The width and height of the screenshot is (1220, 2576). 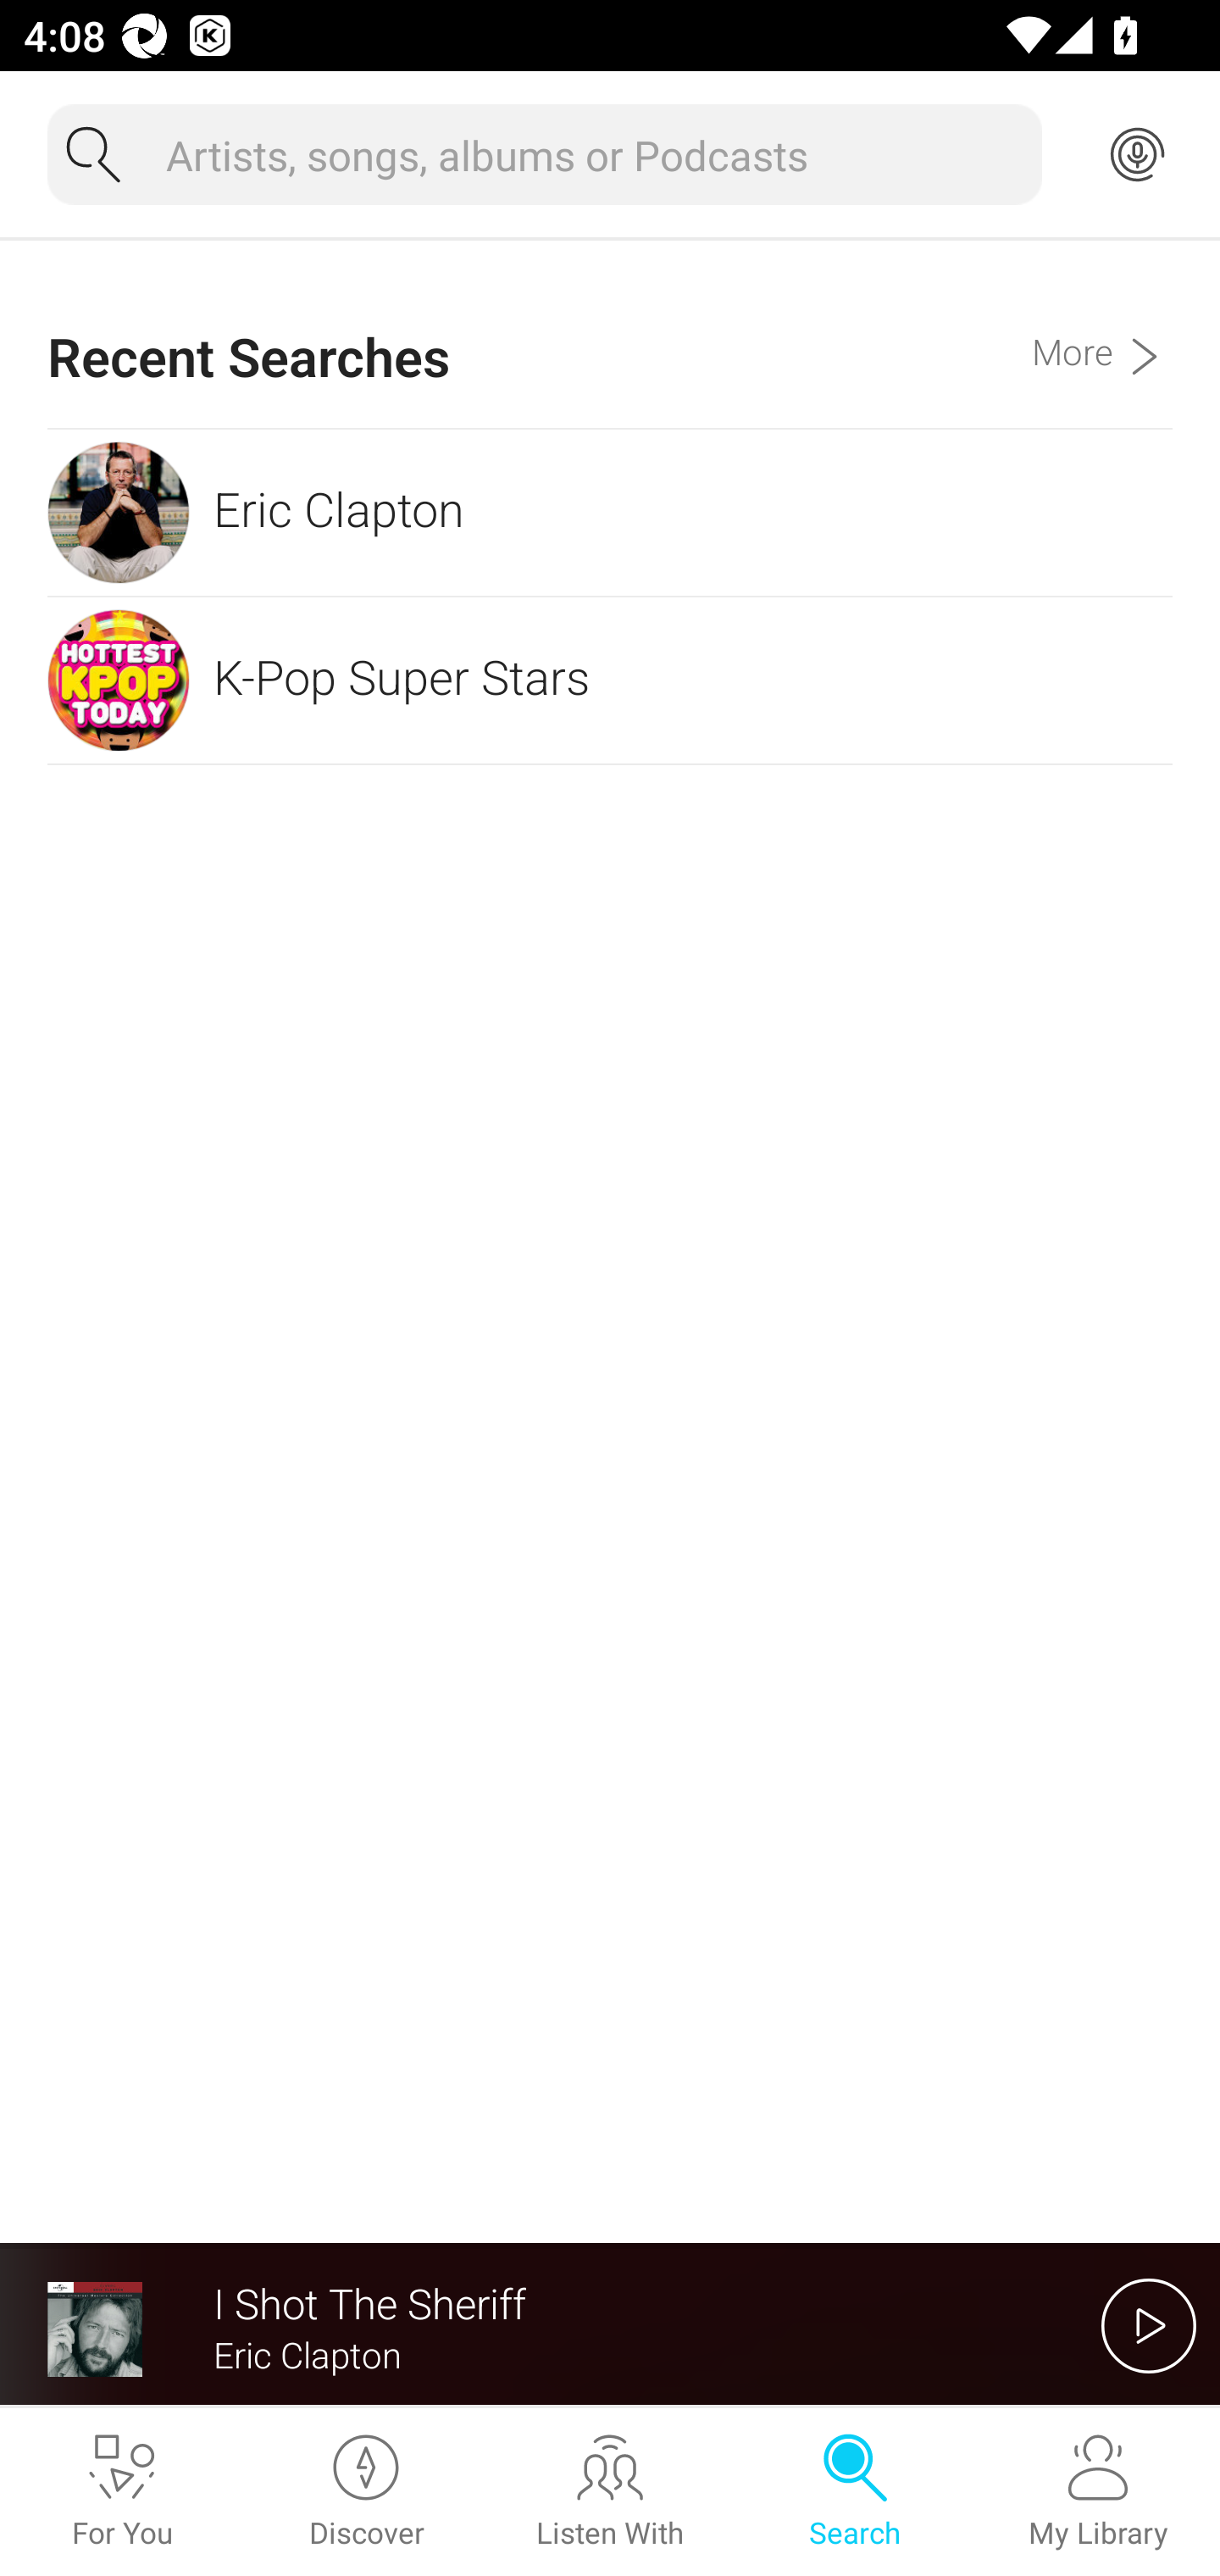 What do you see at coordinates (610, 680) in the screenshot?
I see `K-Pop Super Stars` at bounding box center [610, 680].